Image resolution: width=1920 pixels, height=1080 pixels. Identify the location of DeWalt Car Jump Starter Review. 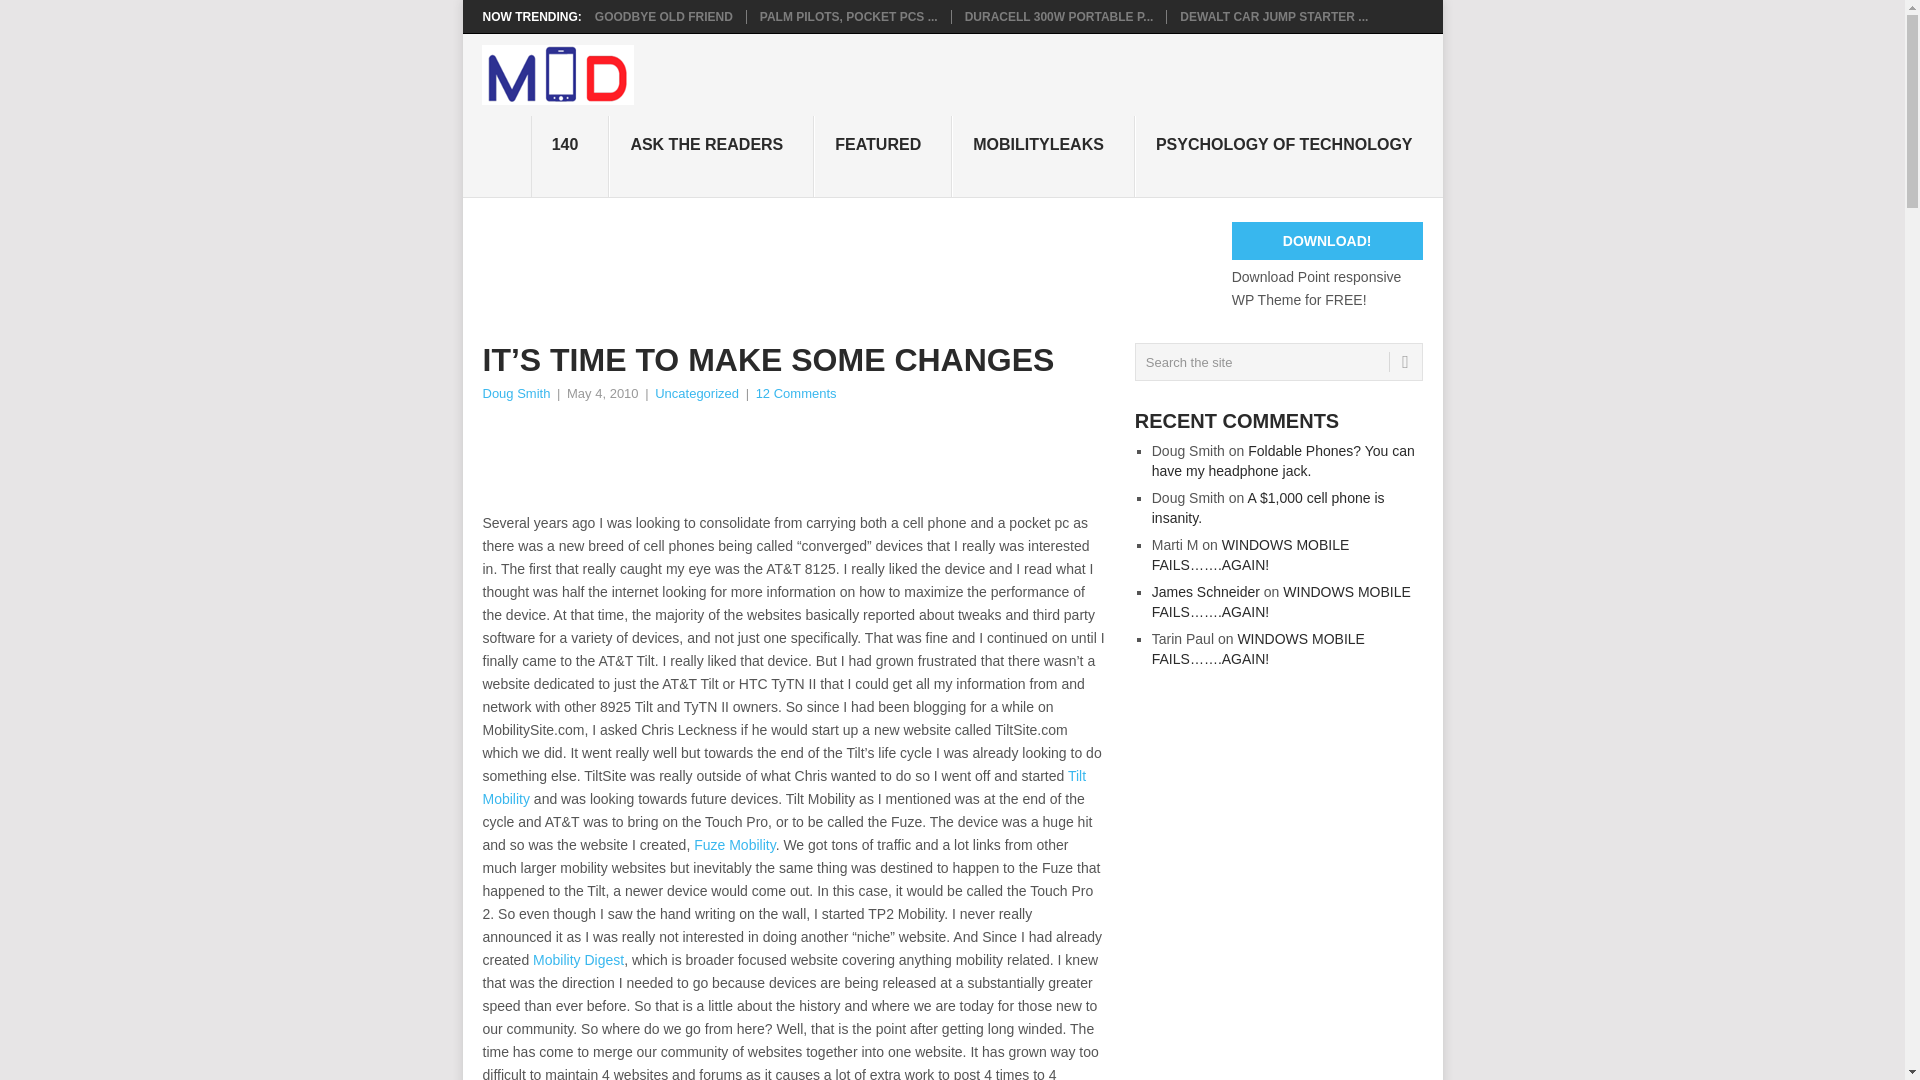
(1274, 16).